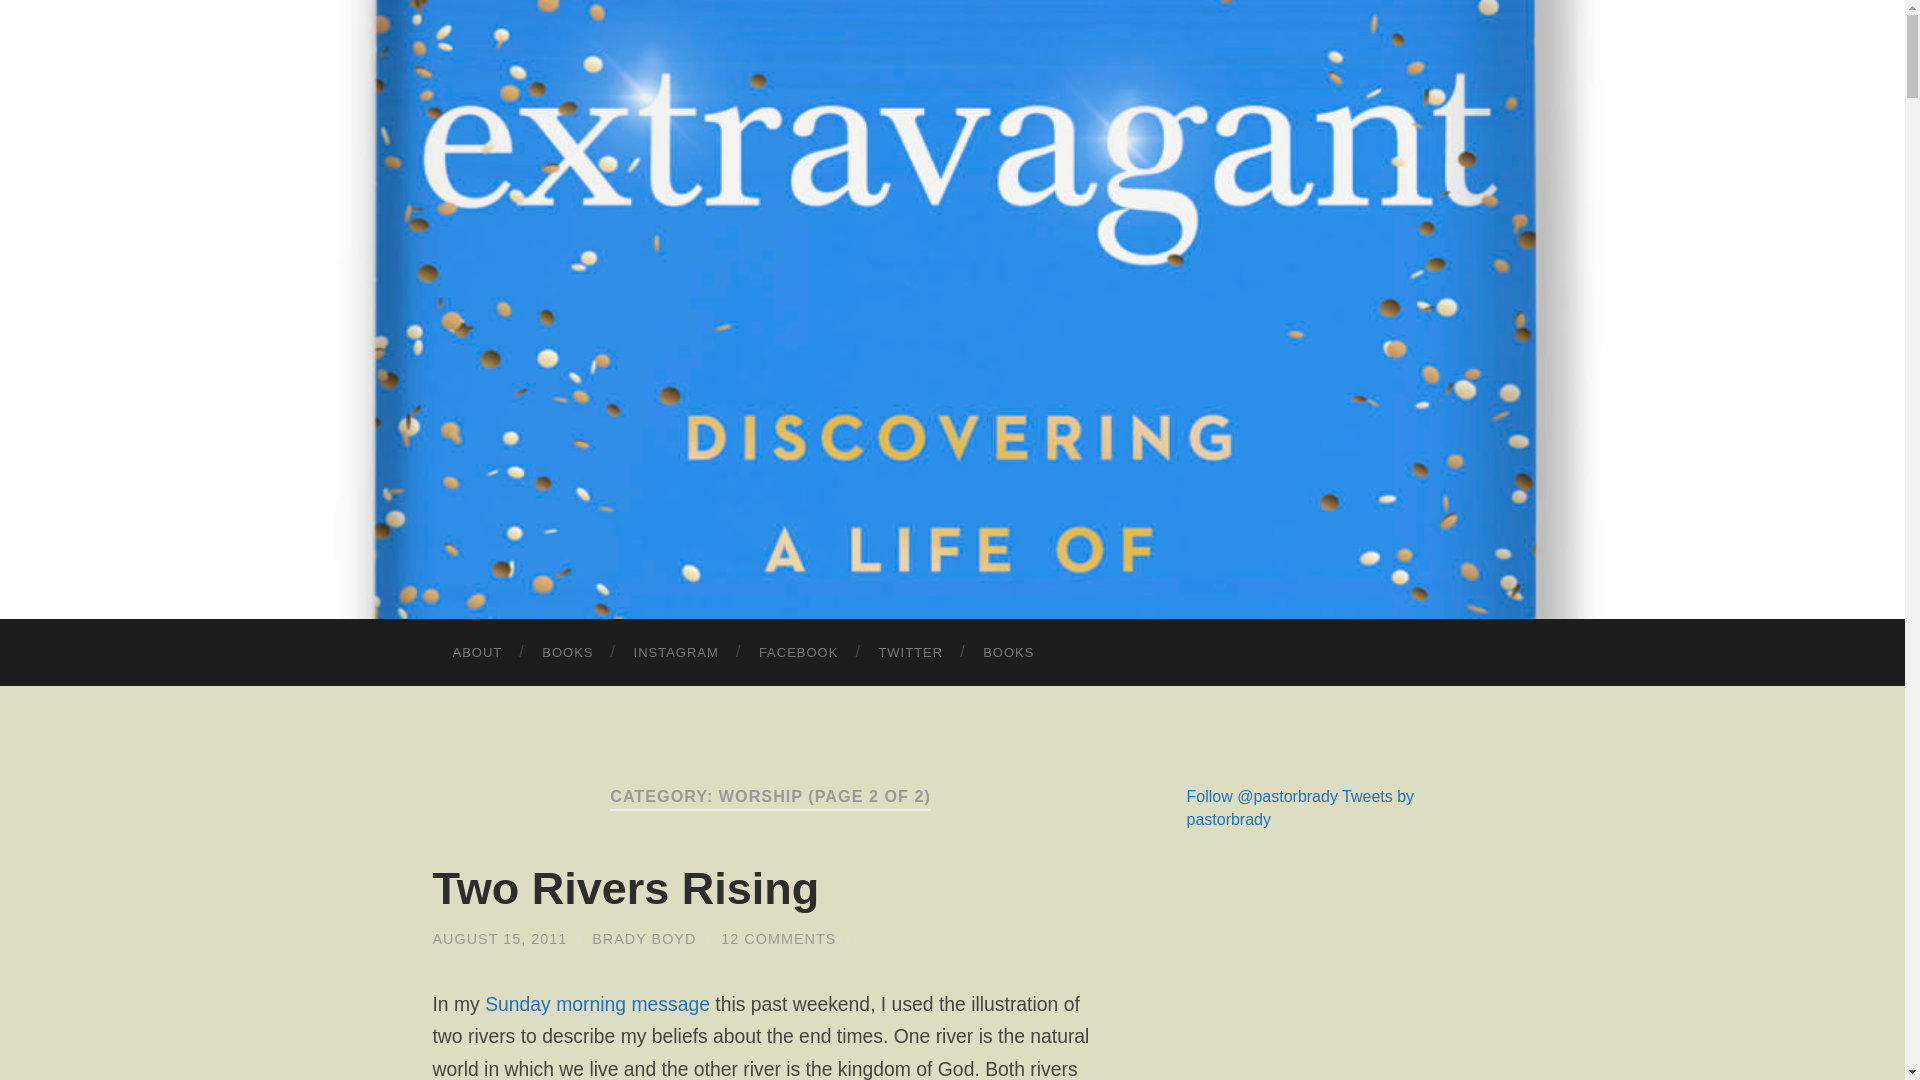  Describe the element at coordinates (643, 938) in the screenshot. I see `BRADY BOYD` at that location.